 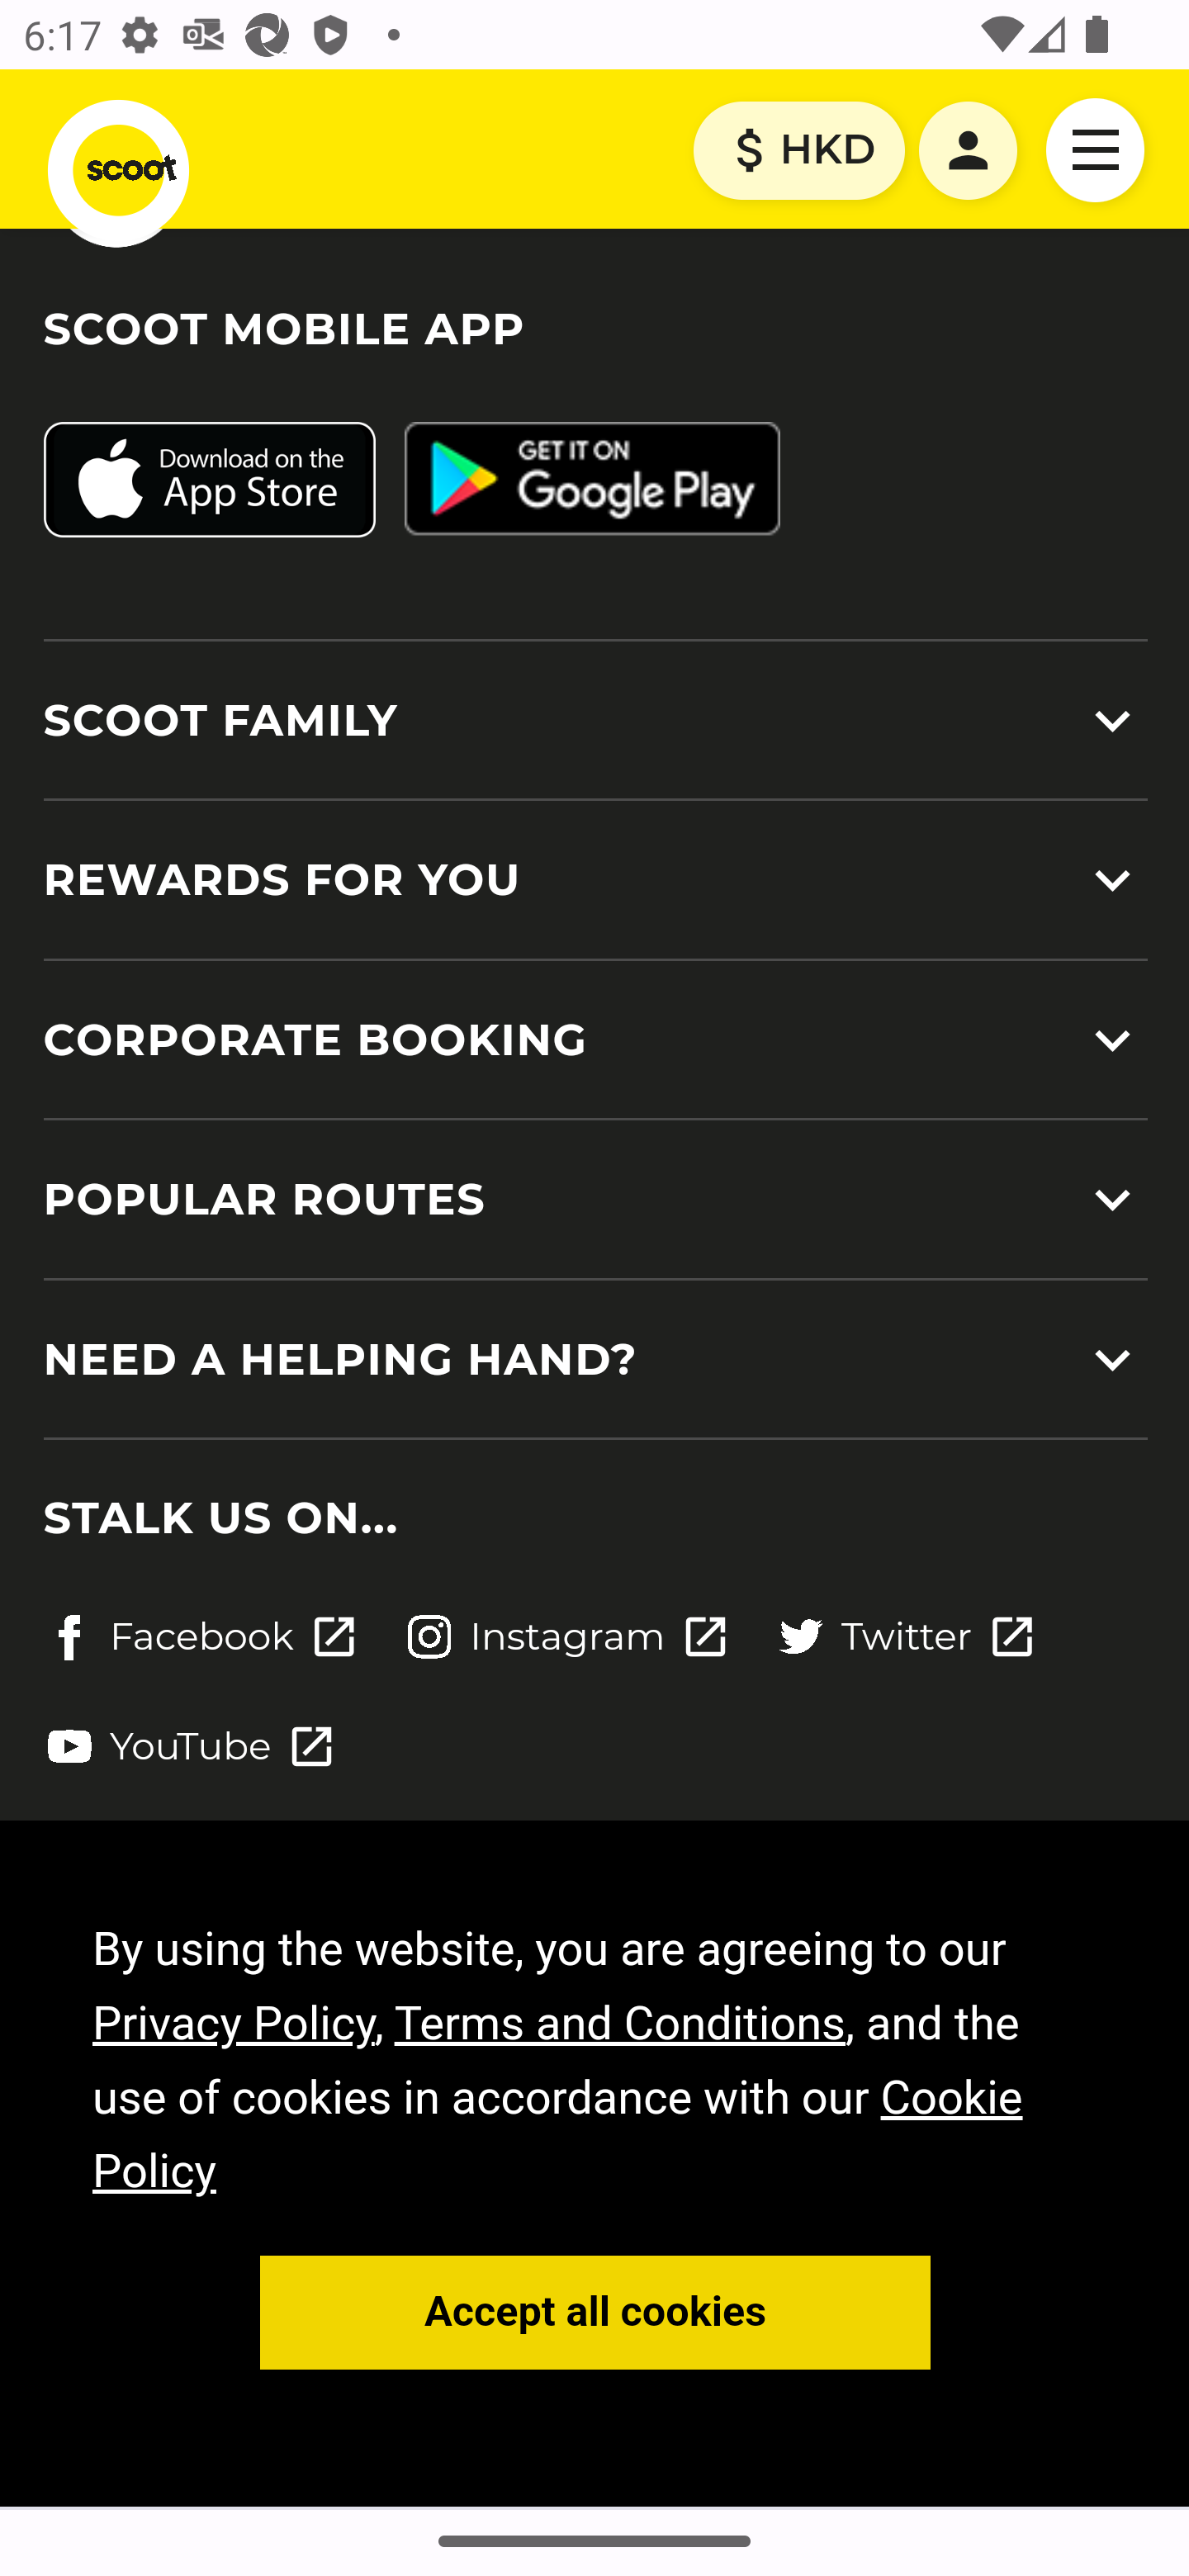 What do you see at coordinates (200, 1636) in the screenshot?
I see `Facebook open_in_new Facebook open_in_new` at bounding box center [200, 1636].